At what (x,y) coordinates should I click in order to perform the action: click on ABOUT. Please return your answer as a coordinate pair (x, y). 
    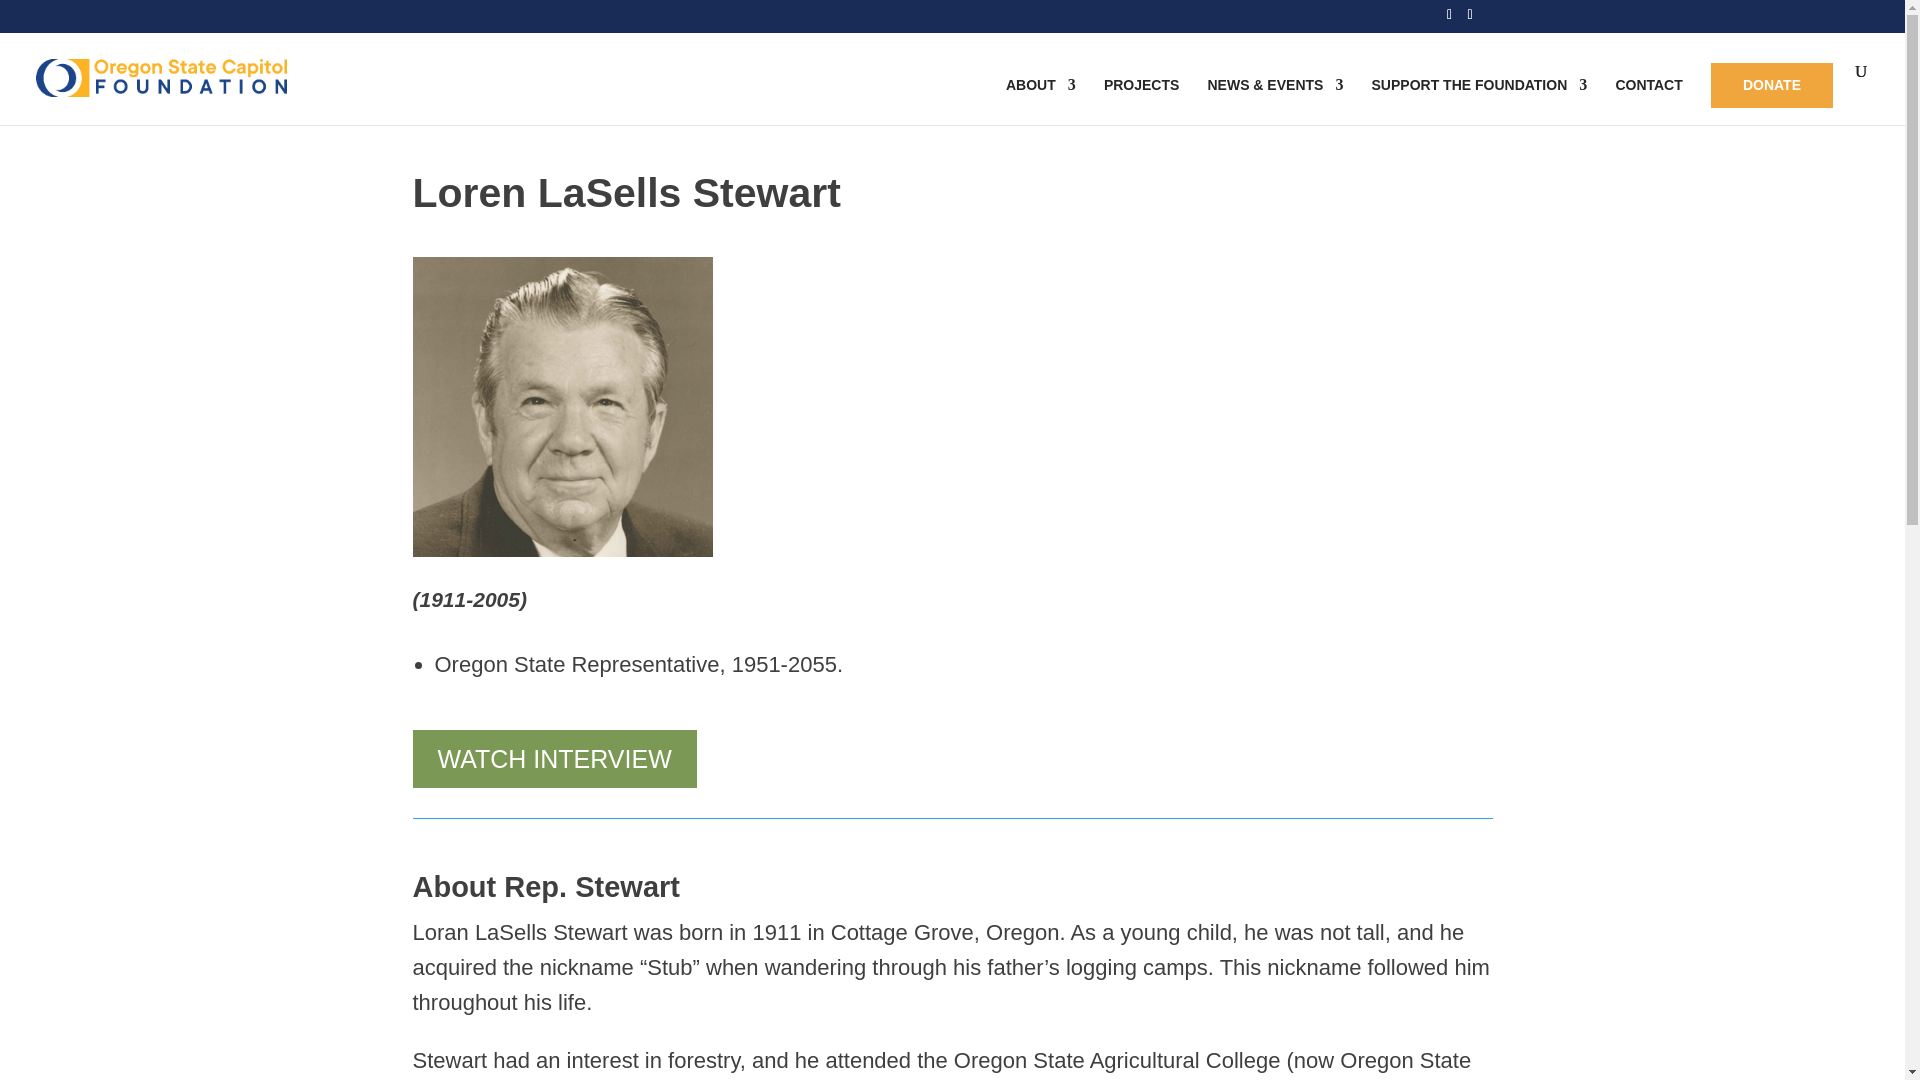
    Looking at the image, I should click on (1040, 103).